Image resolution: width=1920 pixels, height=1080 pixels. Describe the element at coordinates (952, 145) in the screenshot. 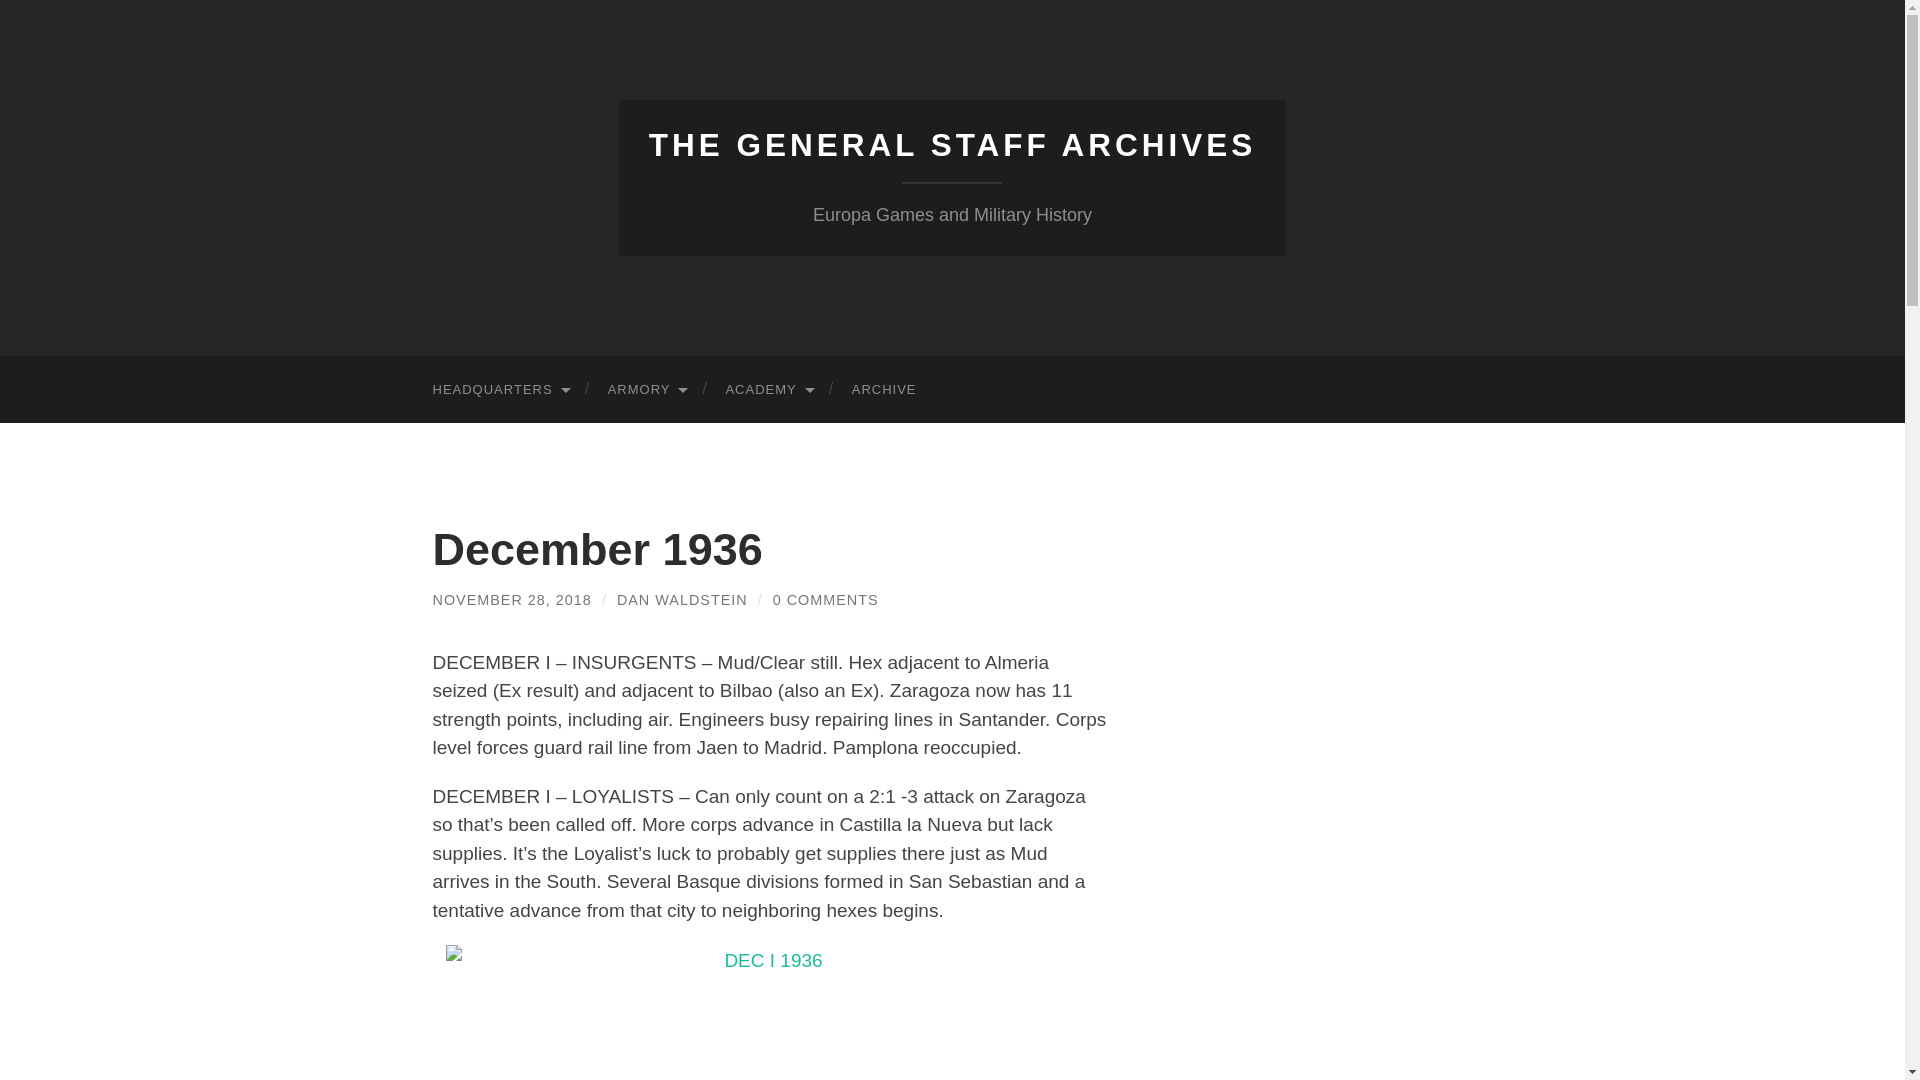

I see `THE GENERAL STAFF ARCHIVES` at that location.